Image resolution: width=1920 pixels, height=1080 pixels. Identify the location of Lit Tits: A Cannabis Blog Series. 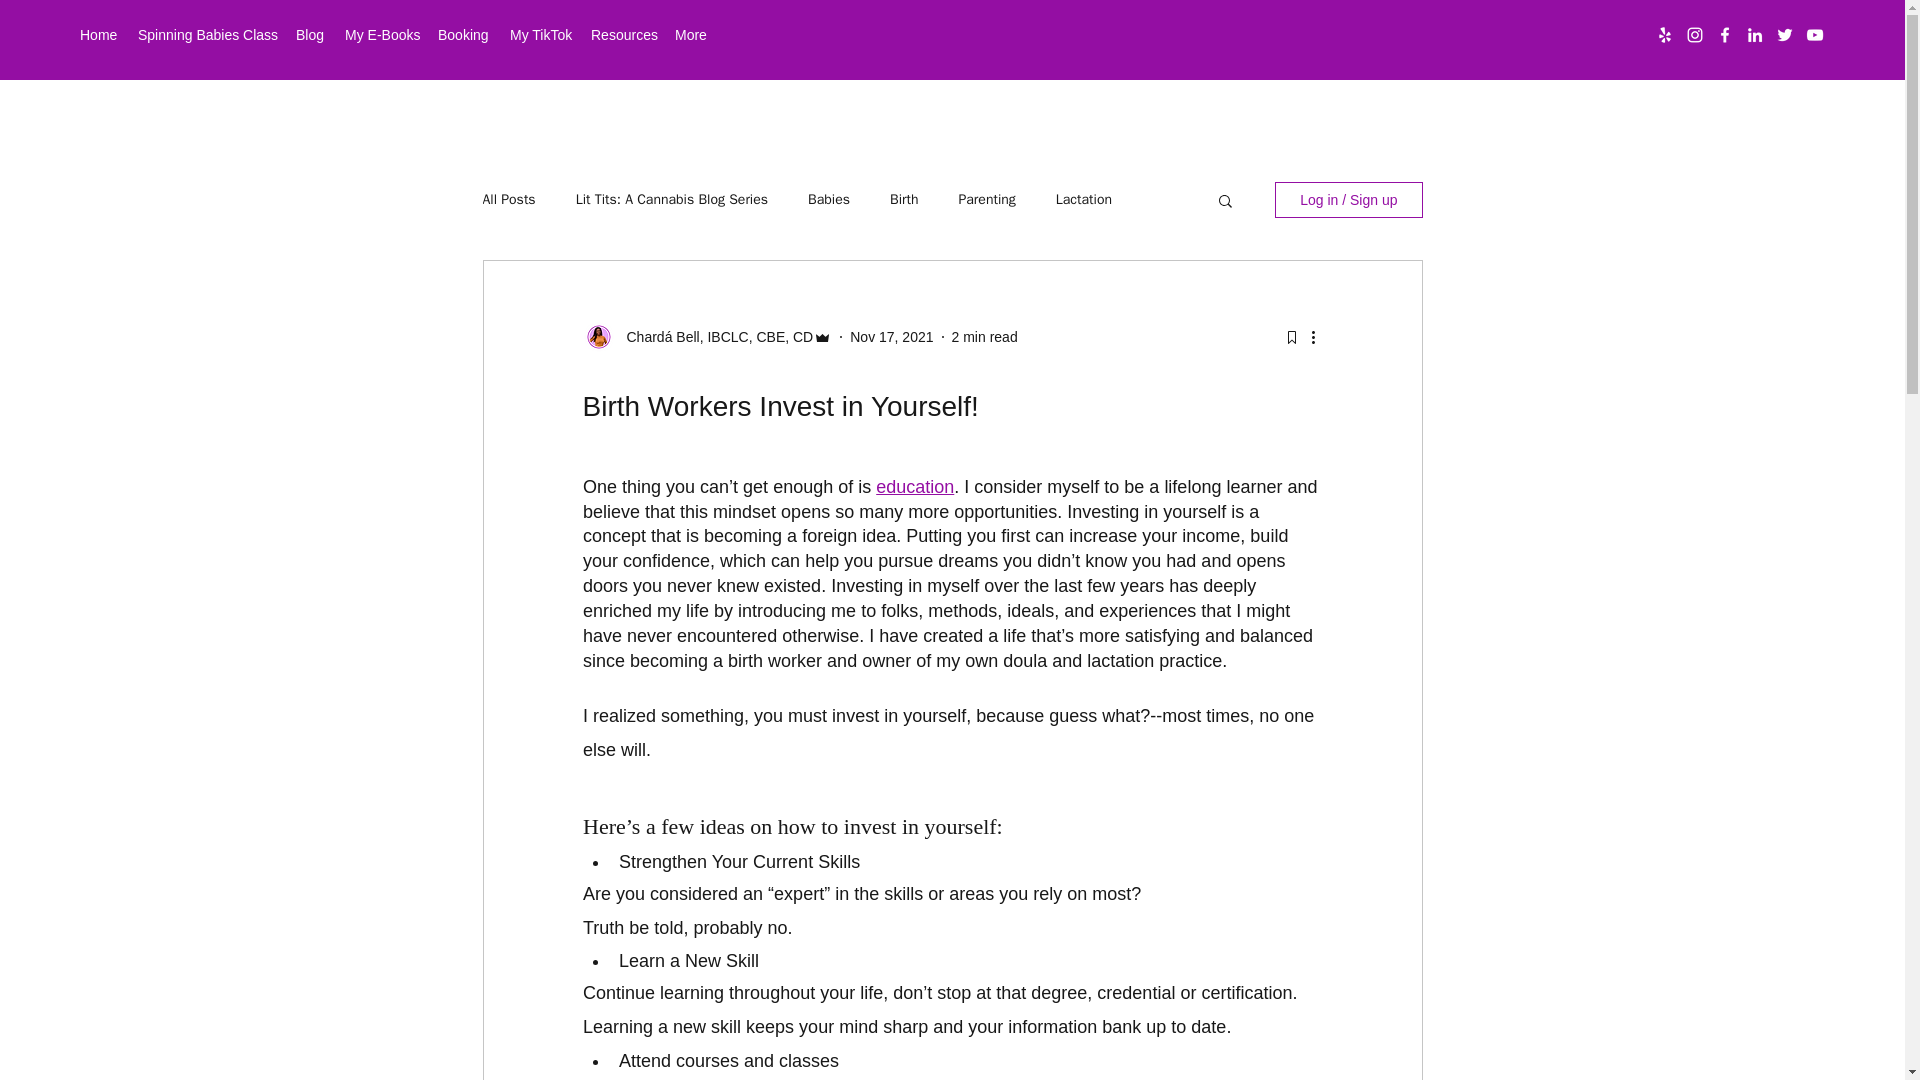
(672, 200).